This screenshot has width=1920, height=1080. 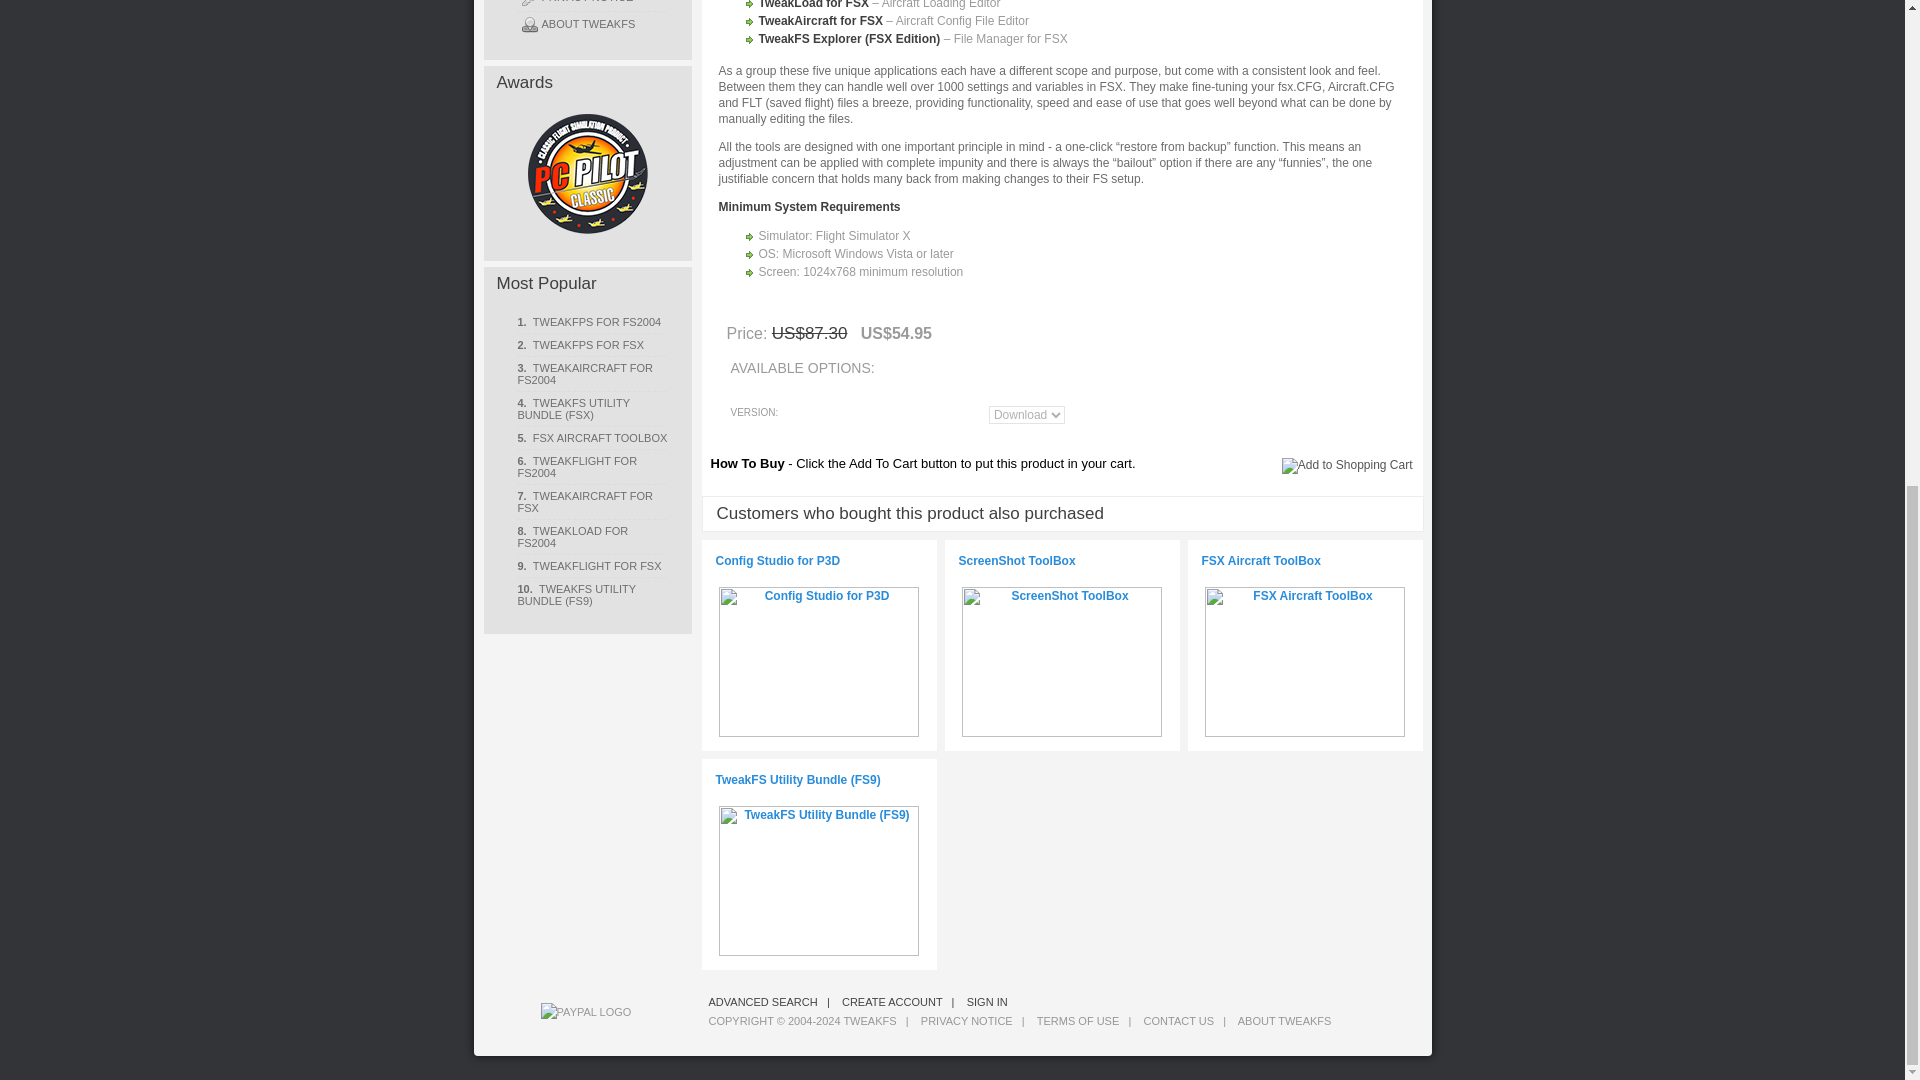 I want to click on PRIVACY NOTICE, so click(x=593, y=5).